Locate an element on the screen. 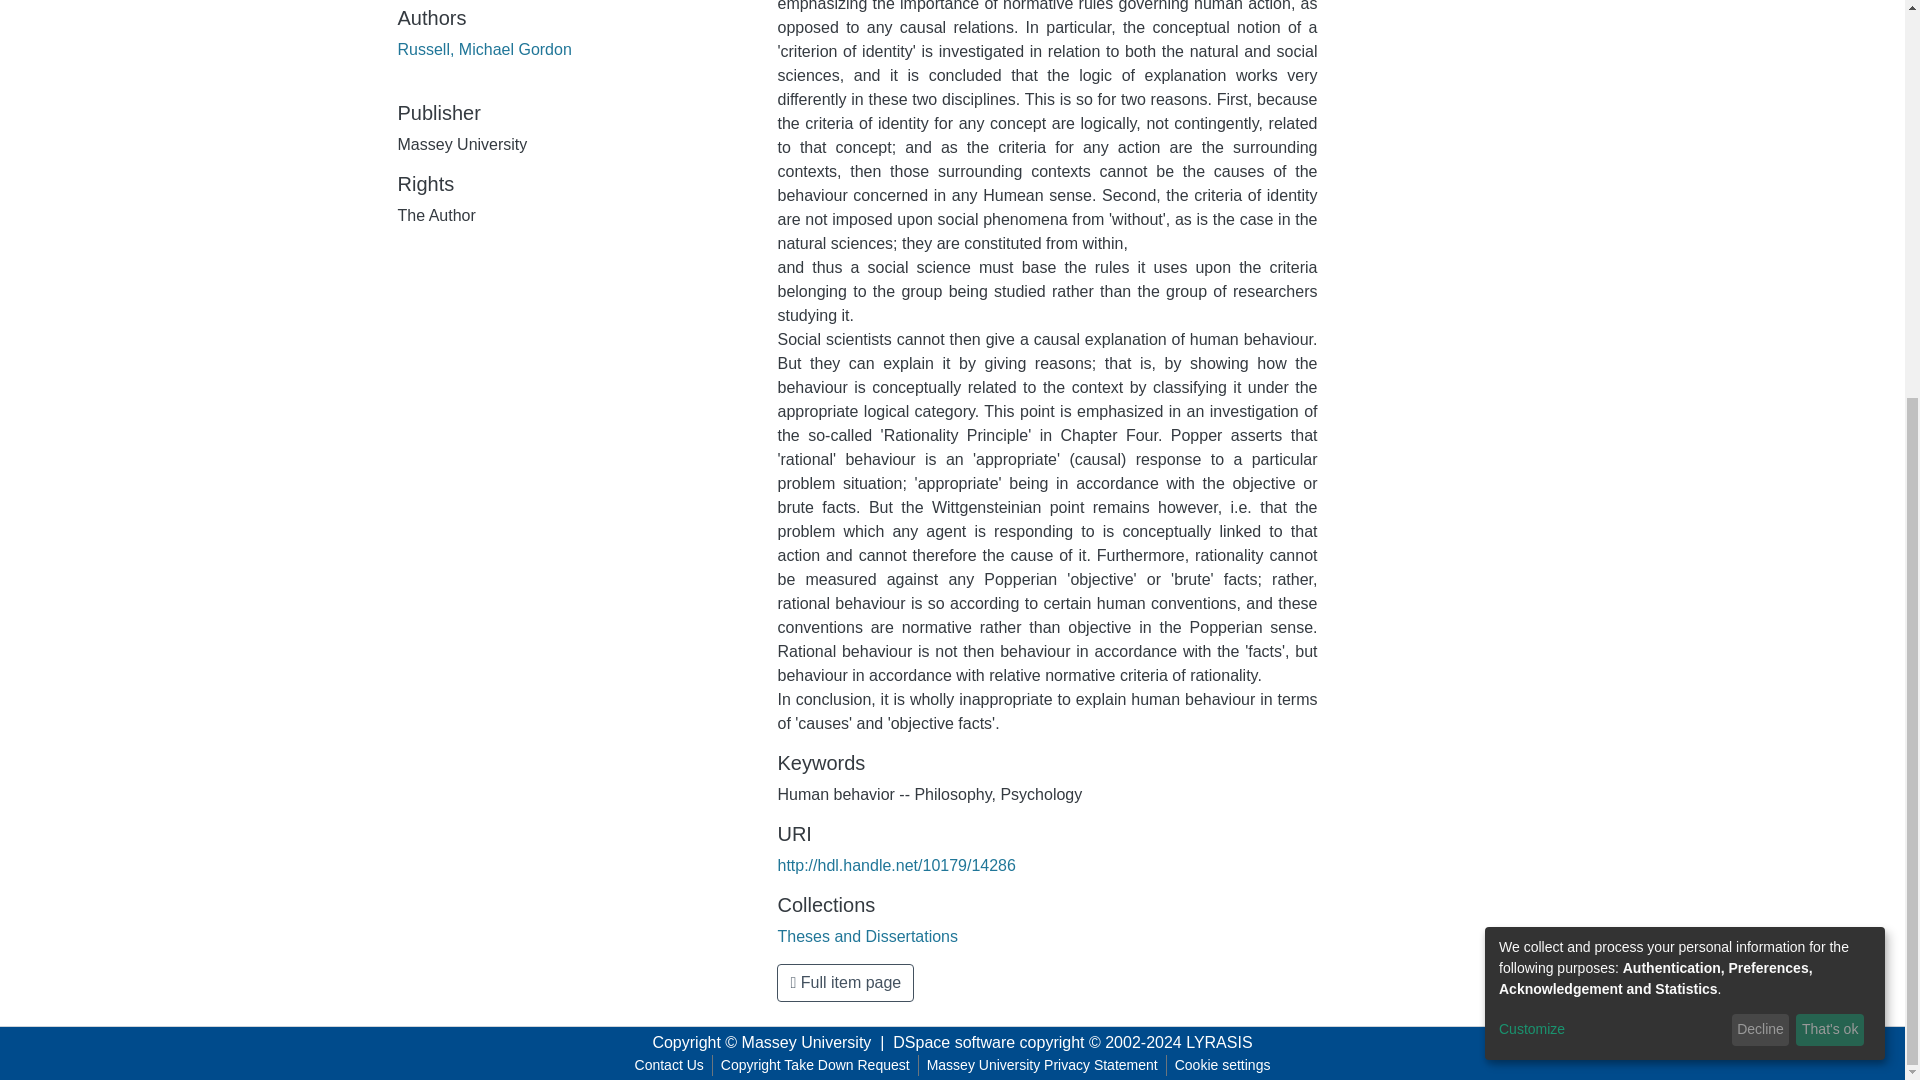 This screenshot has height=1080, width=1920. Contact Us is located at coordinates (670, 1065).